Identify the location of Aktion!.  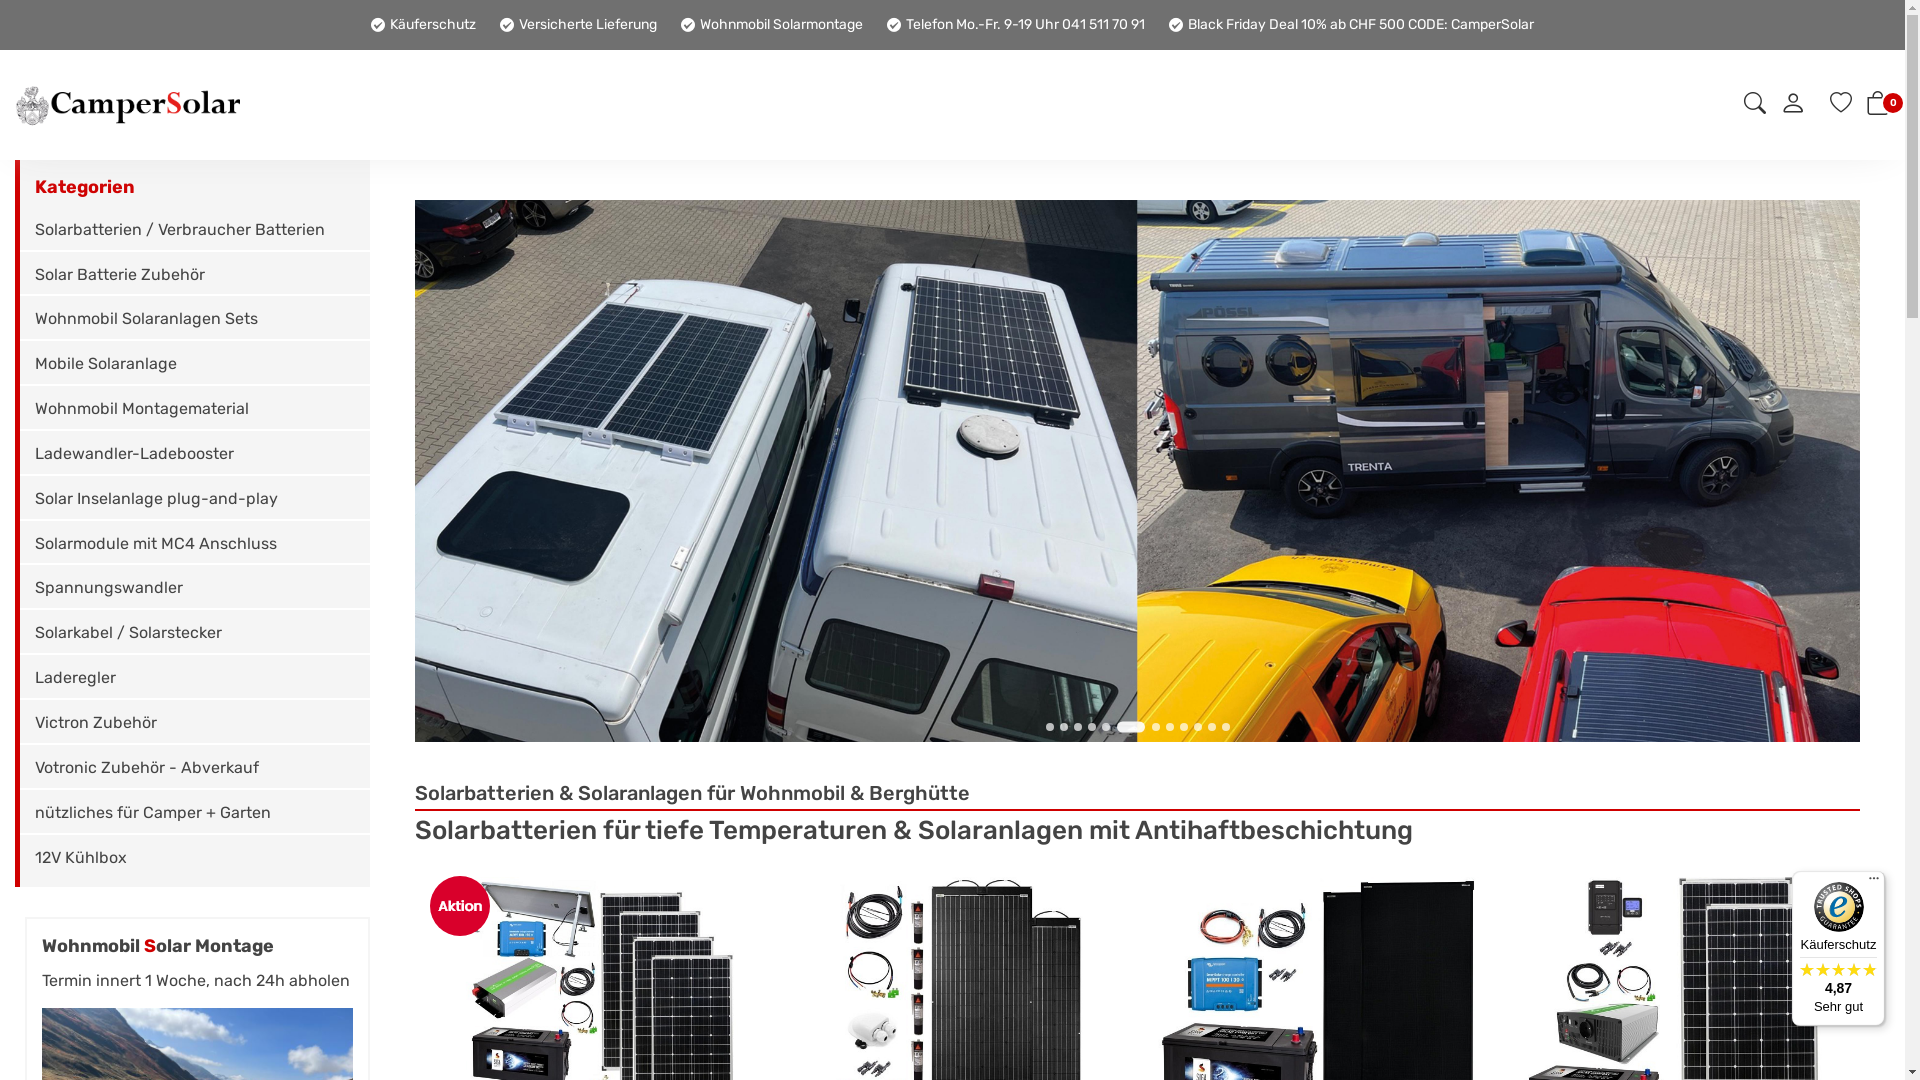
(460, 906).